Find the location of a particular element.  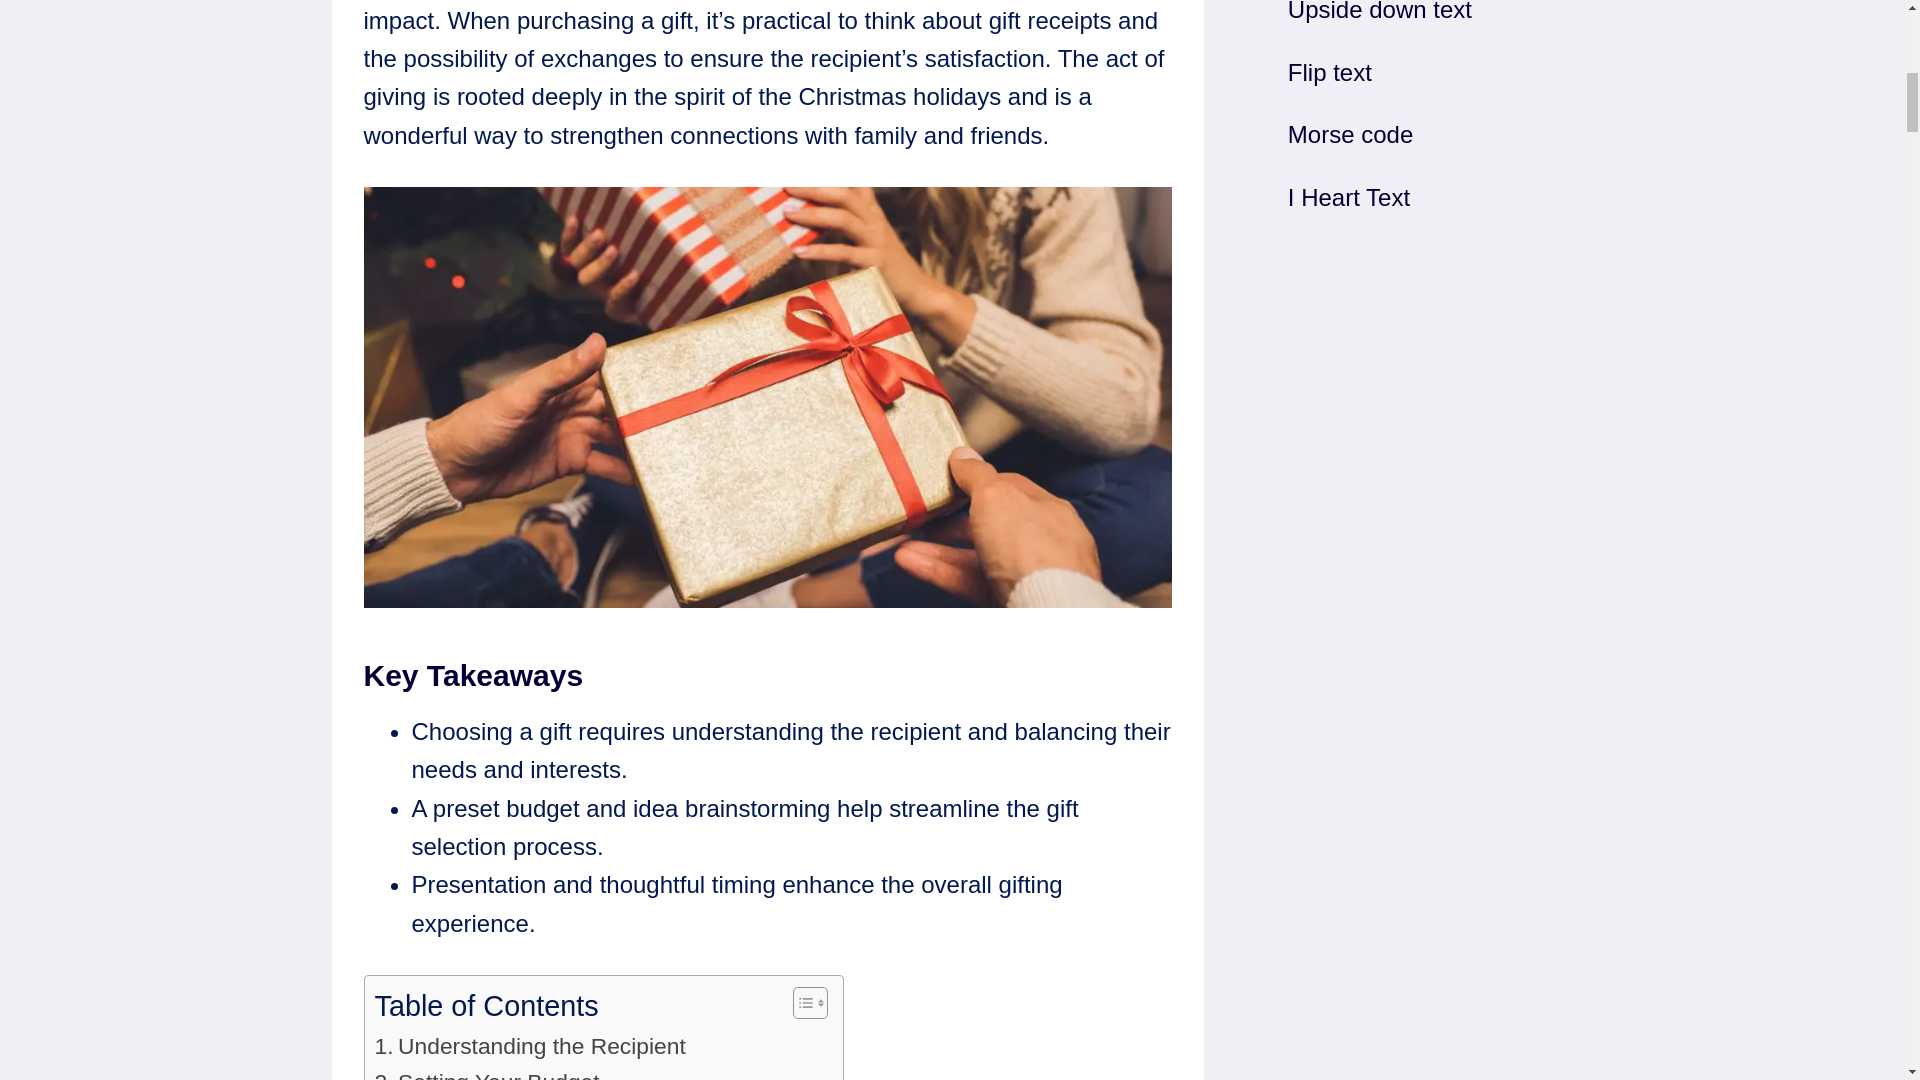

Understanding the Recipient is located at coordinates (530, 1046).